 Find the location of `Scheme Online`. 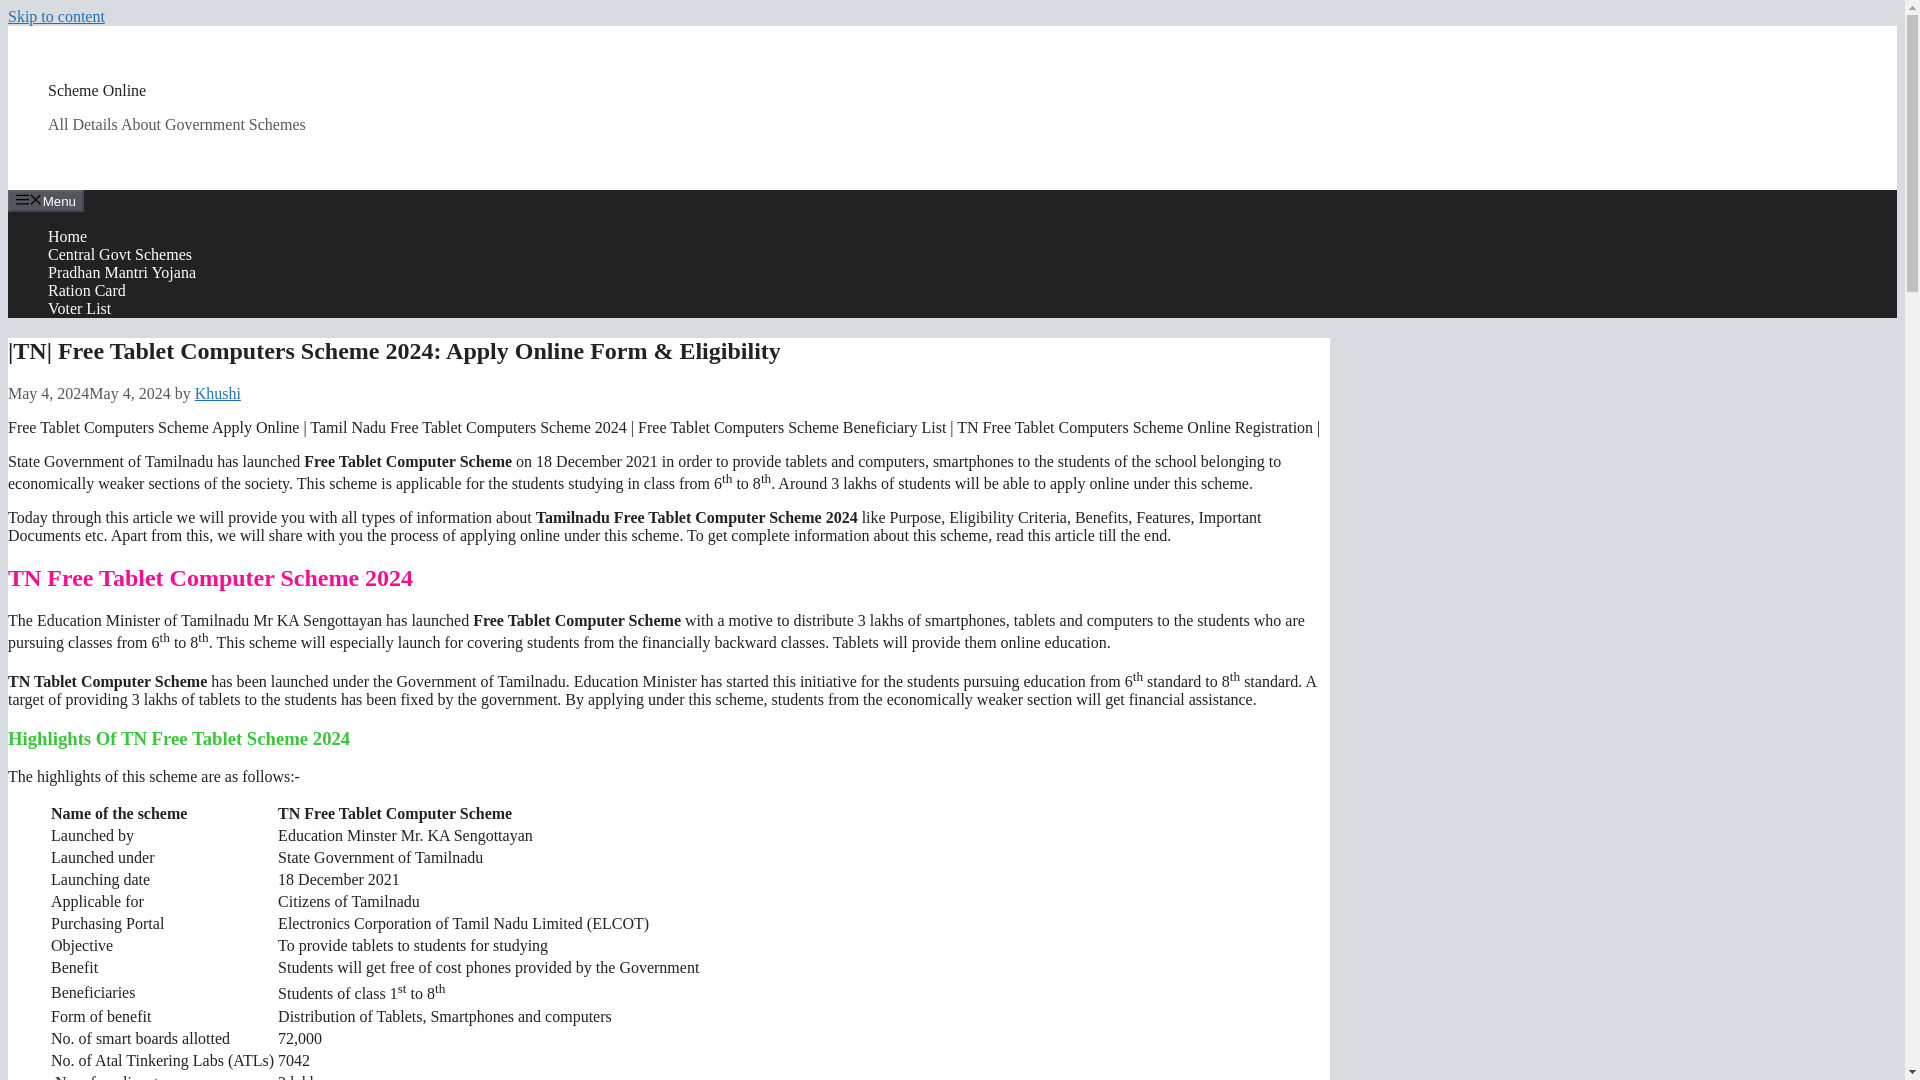

Scheme Online is located at coordinates (96, 90).